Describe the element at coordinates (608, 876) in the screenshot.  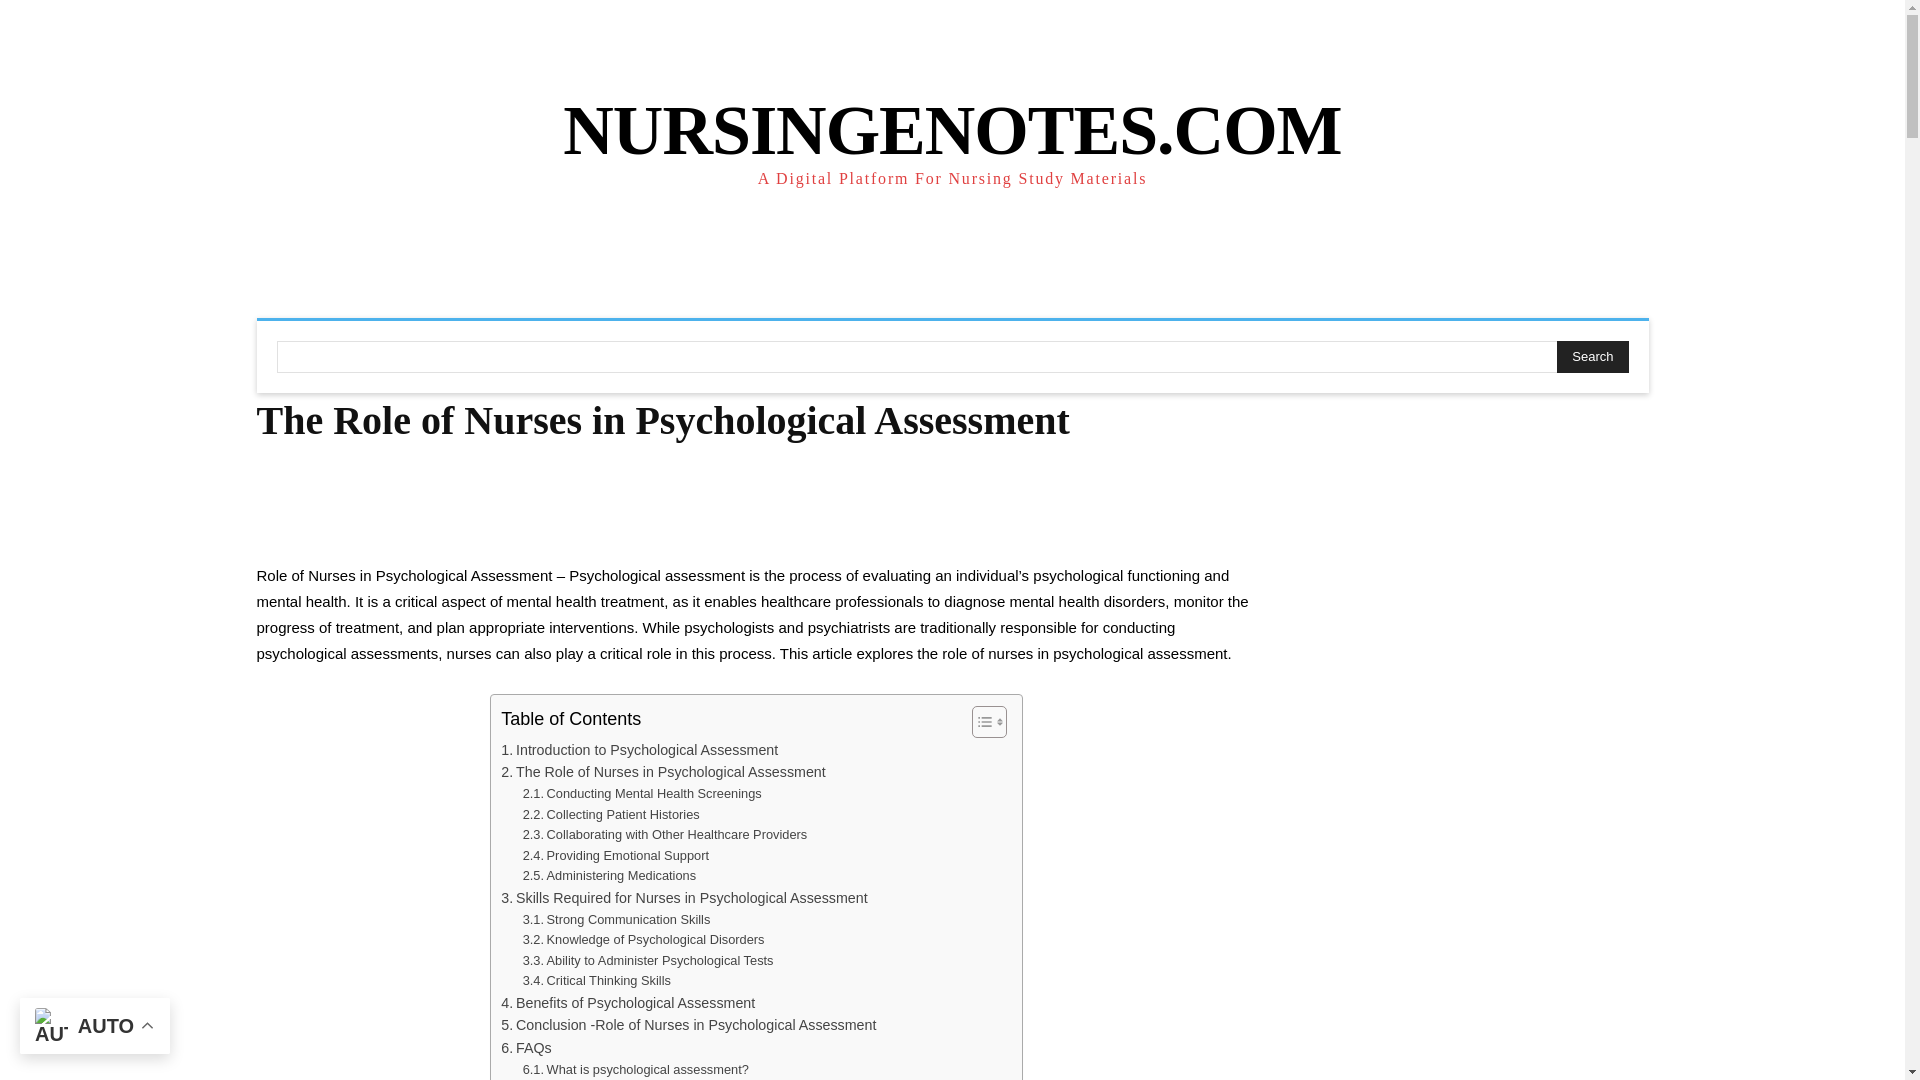
I see `Administering Medications` at that location.